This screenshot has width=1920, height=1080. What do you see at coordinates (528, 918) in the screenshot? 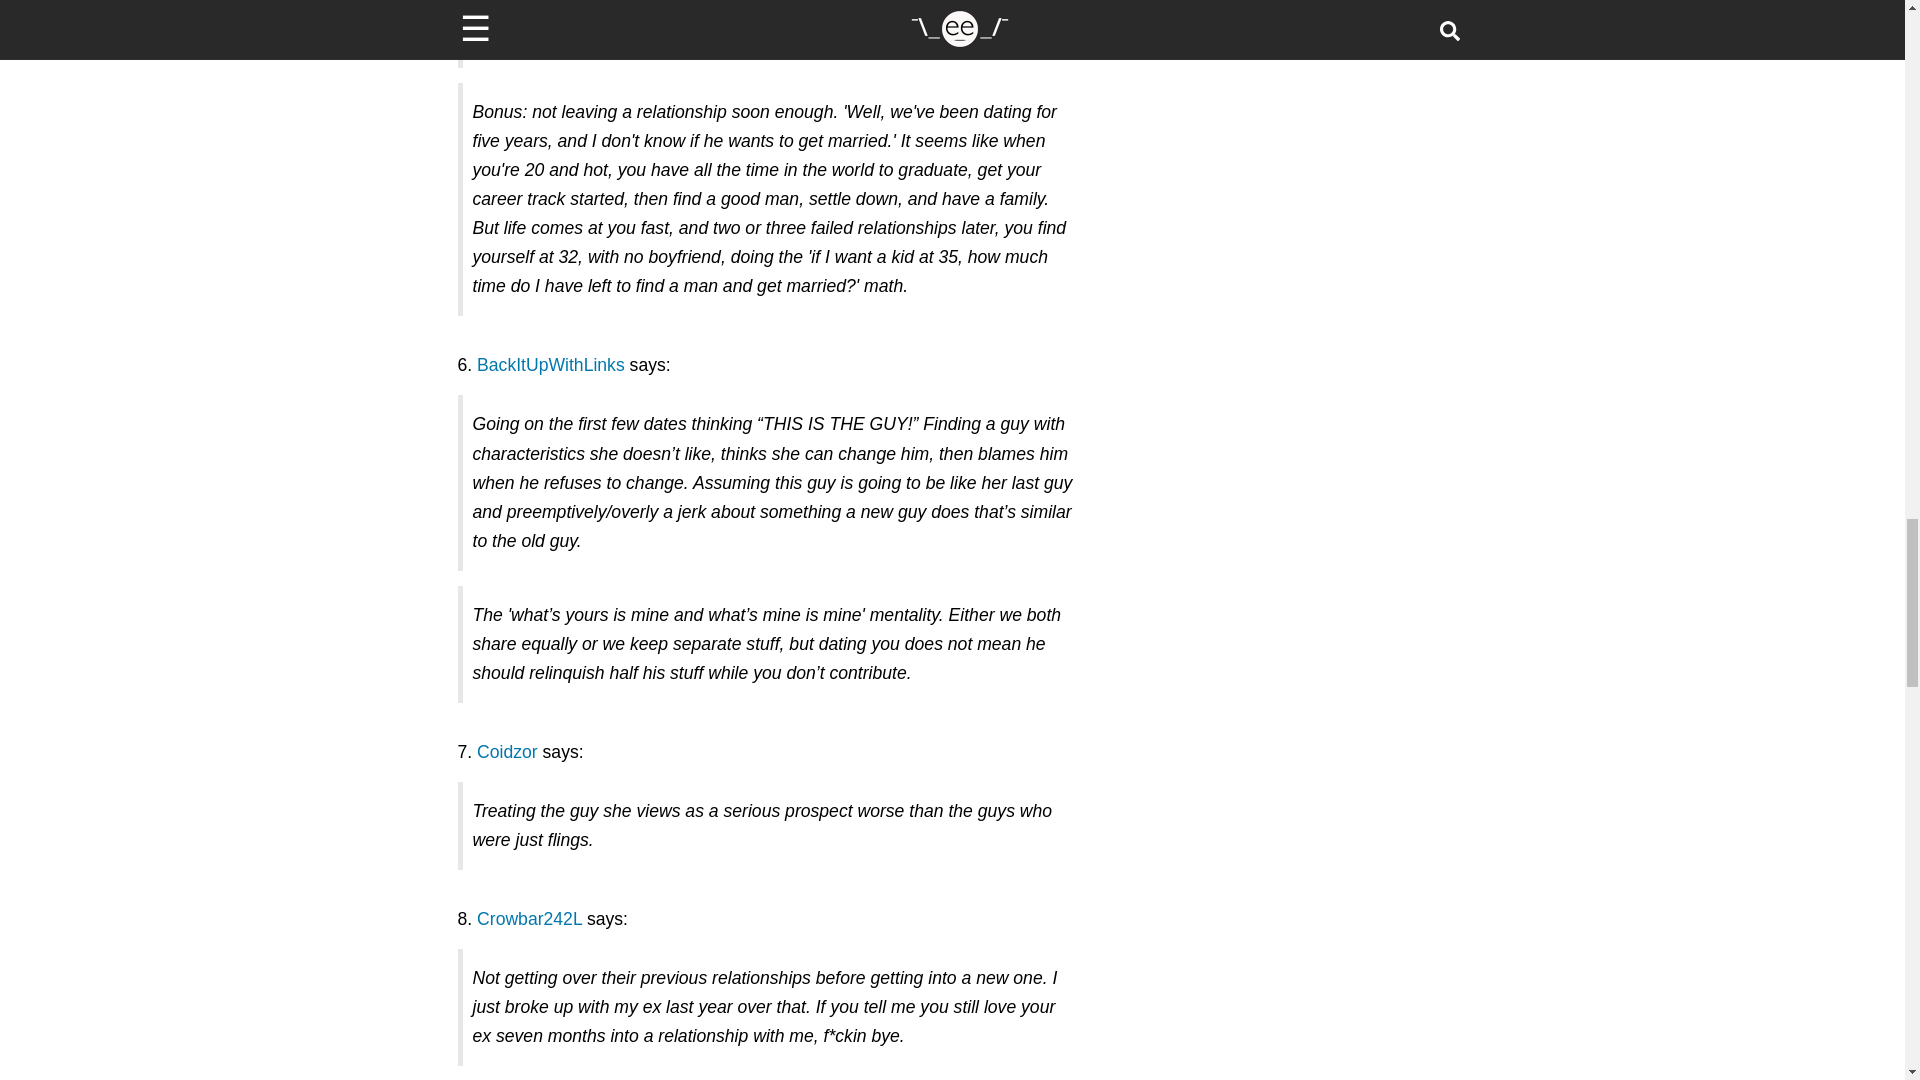
I see `Crowbar242L` at bounding box center [528, 918].